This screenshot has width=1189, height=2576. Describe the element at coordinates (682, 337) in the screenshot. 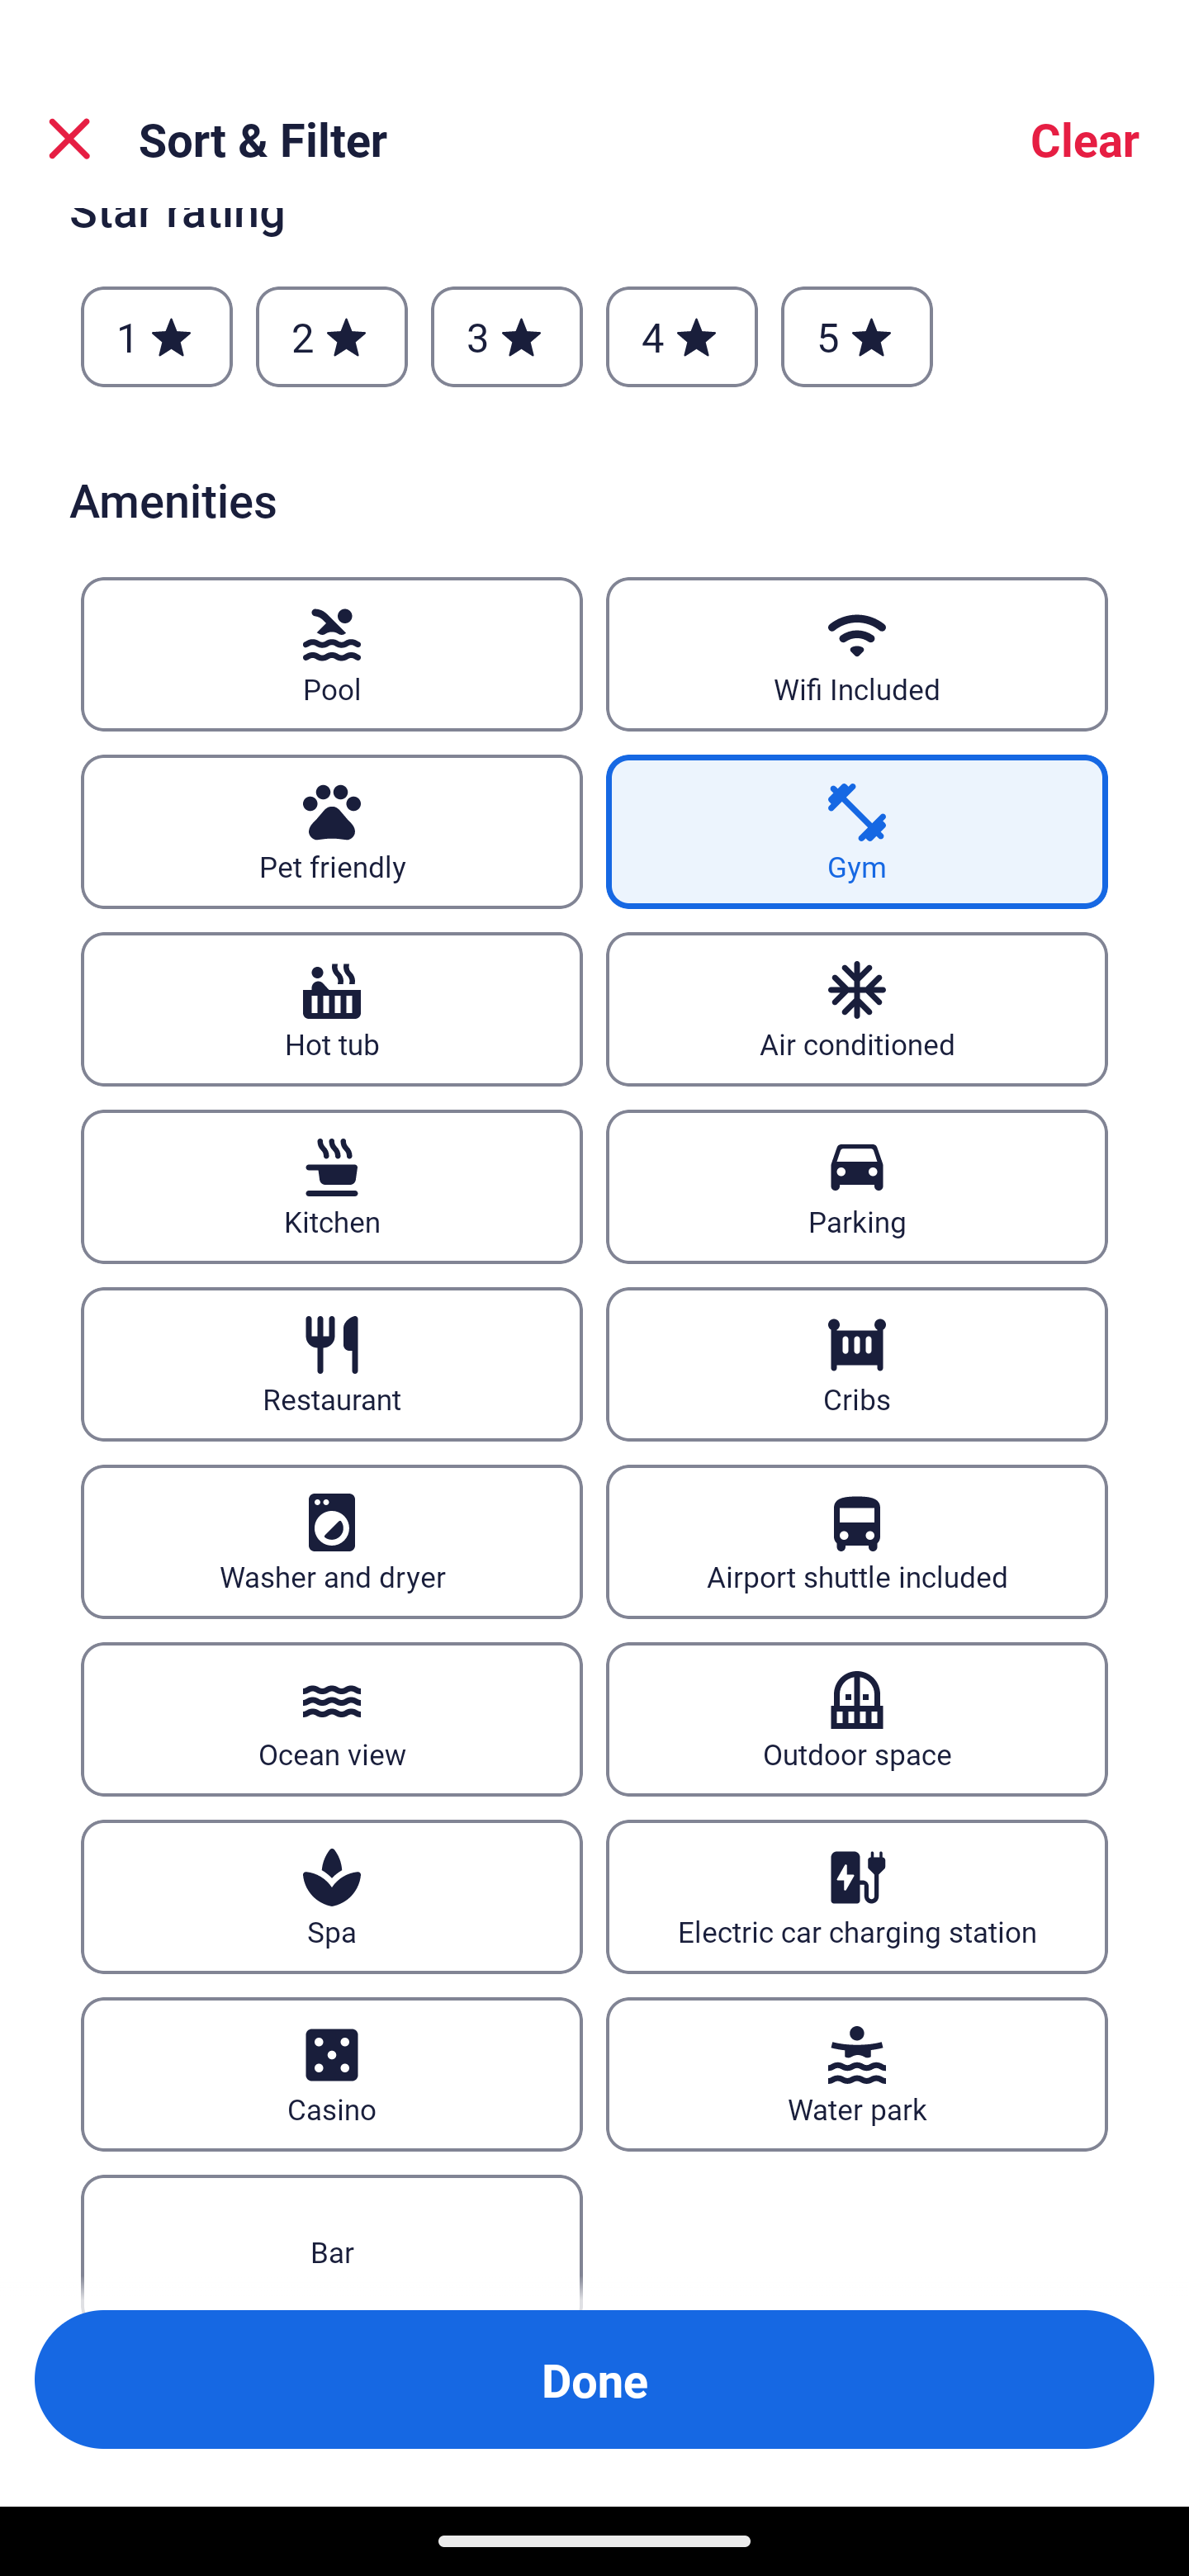

I see `4` at that location.